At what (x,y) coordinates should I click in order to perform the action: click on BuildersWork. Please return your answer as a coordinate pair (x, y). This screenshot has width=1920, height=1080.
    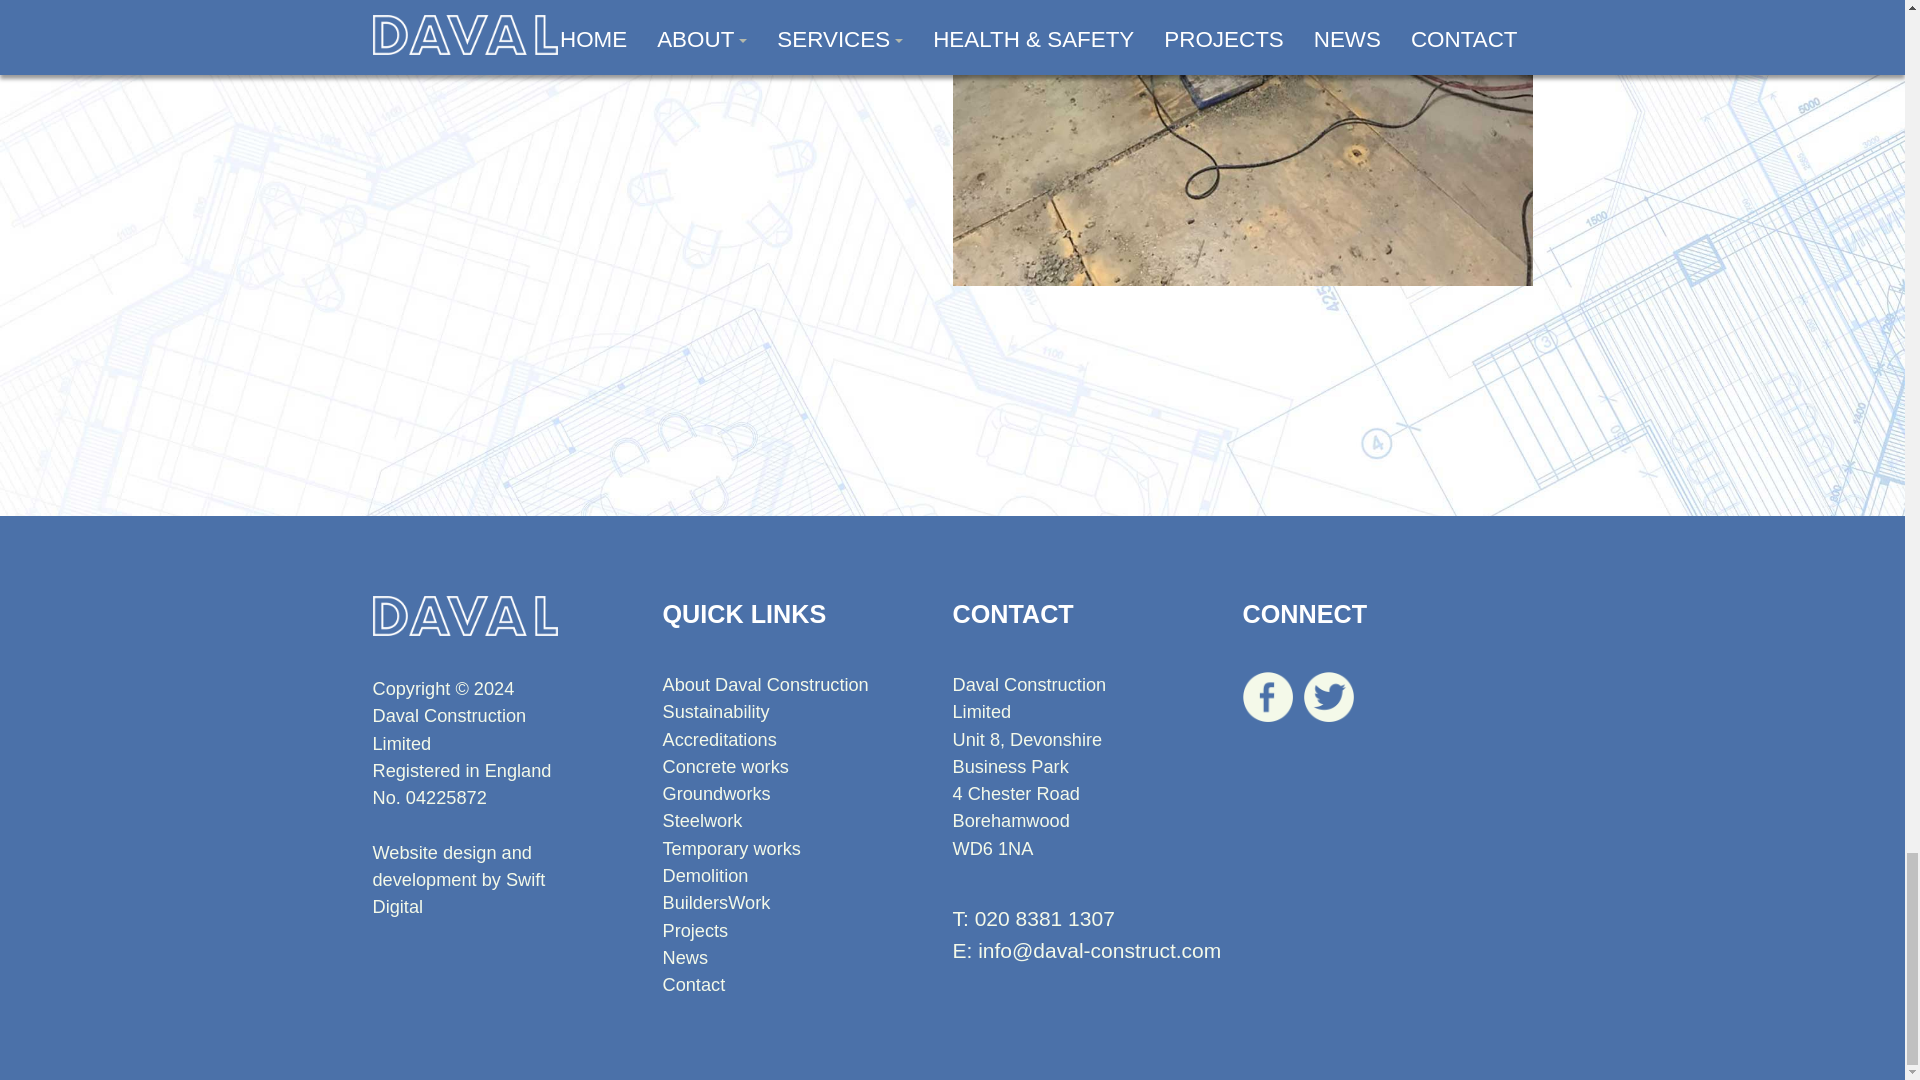
    Looking at the image, I should click on (716, 902).